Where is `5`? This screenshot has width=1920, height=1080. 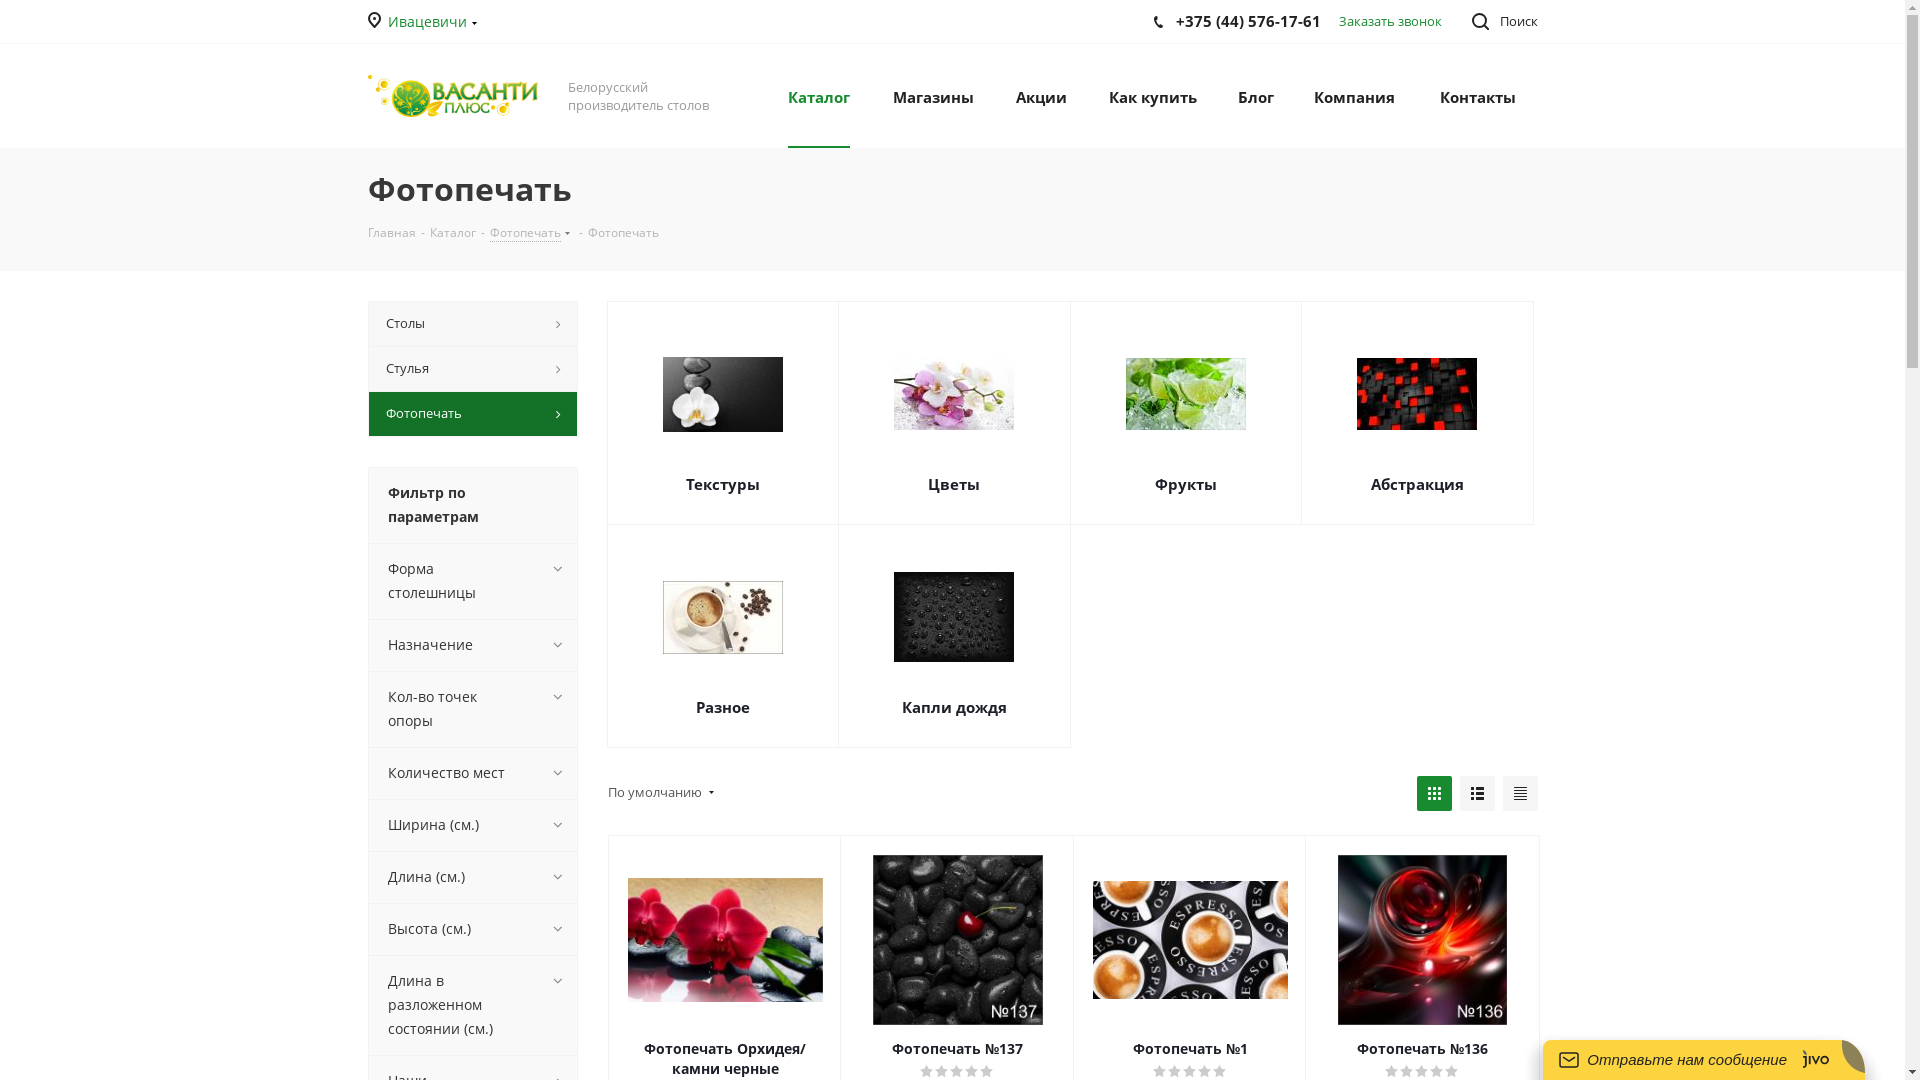 5 is located at coordinates (1452, 1072).